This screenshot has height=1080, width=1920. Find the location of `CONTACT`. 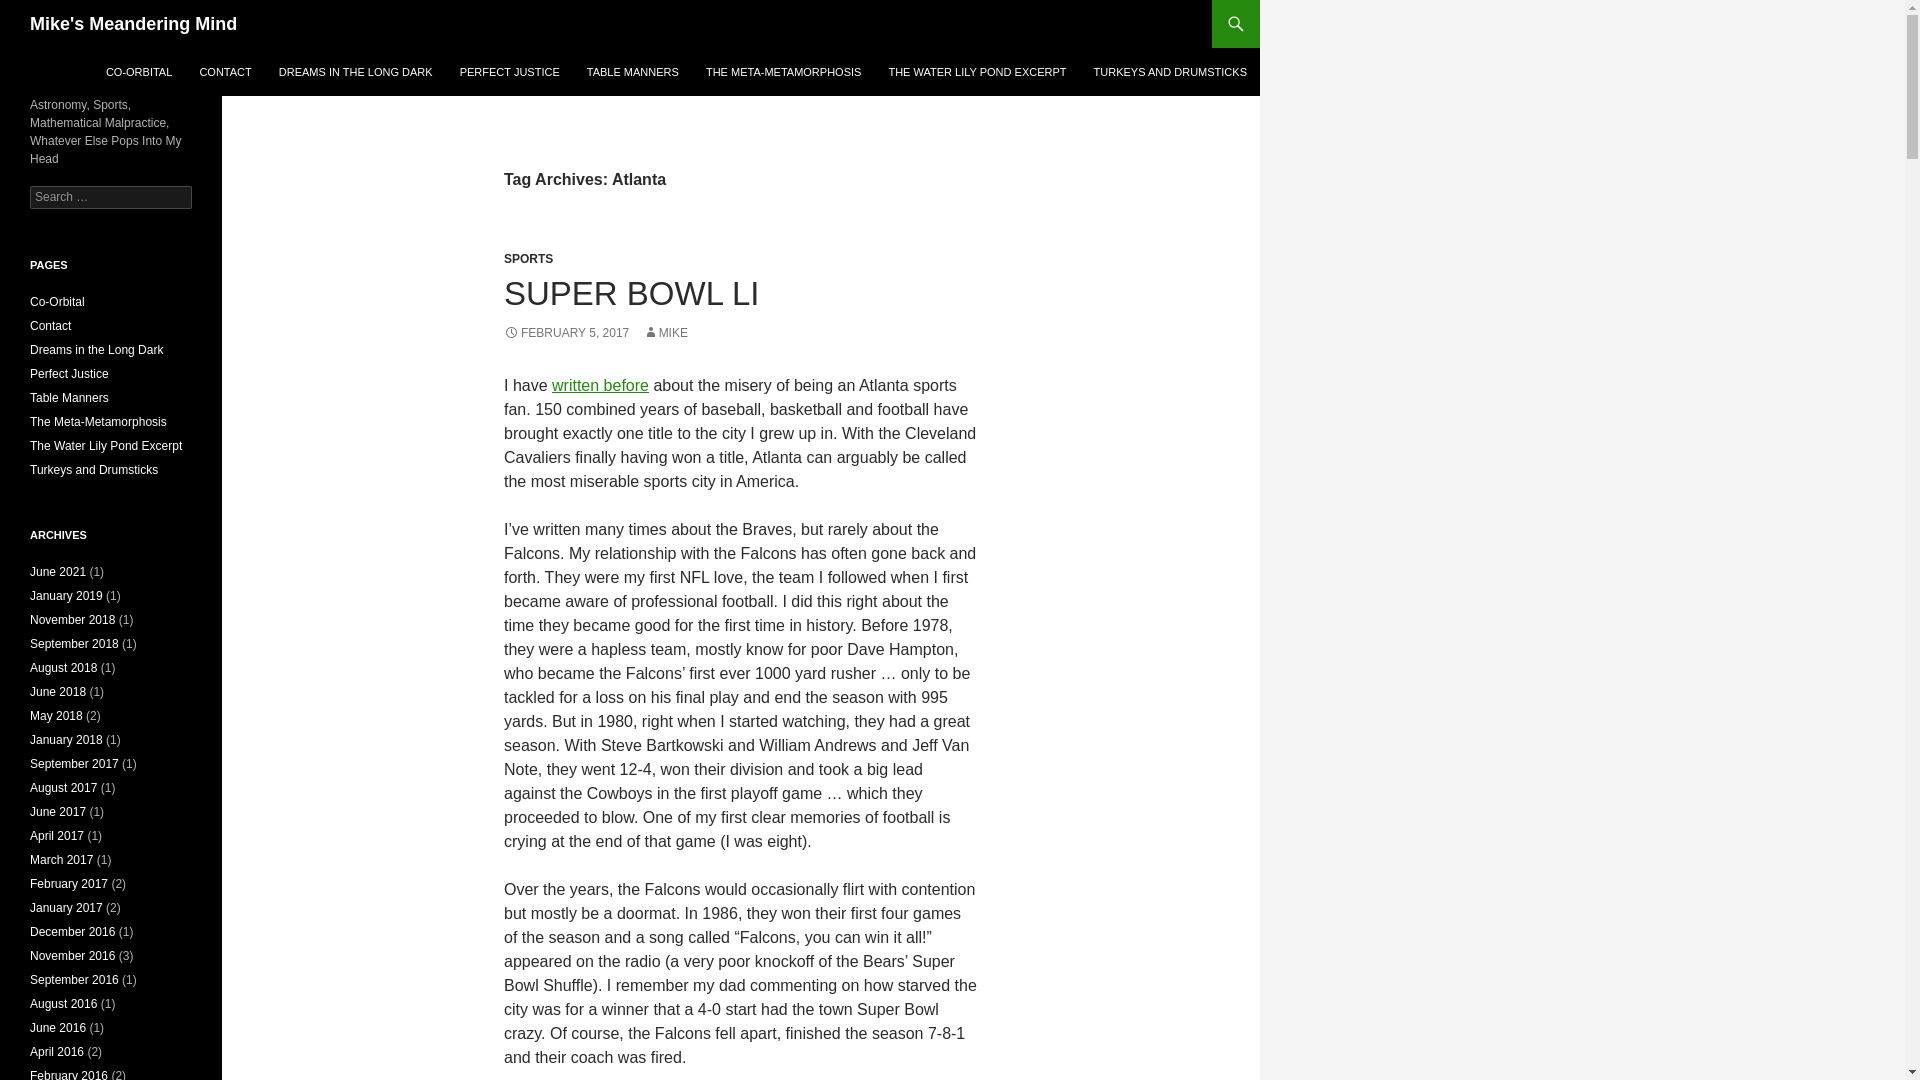

CONTACT is located at coordinates (224, 72).